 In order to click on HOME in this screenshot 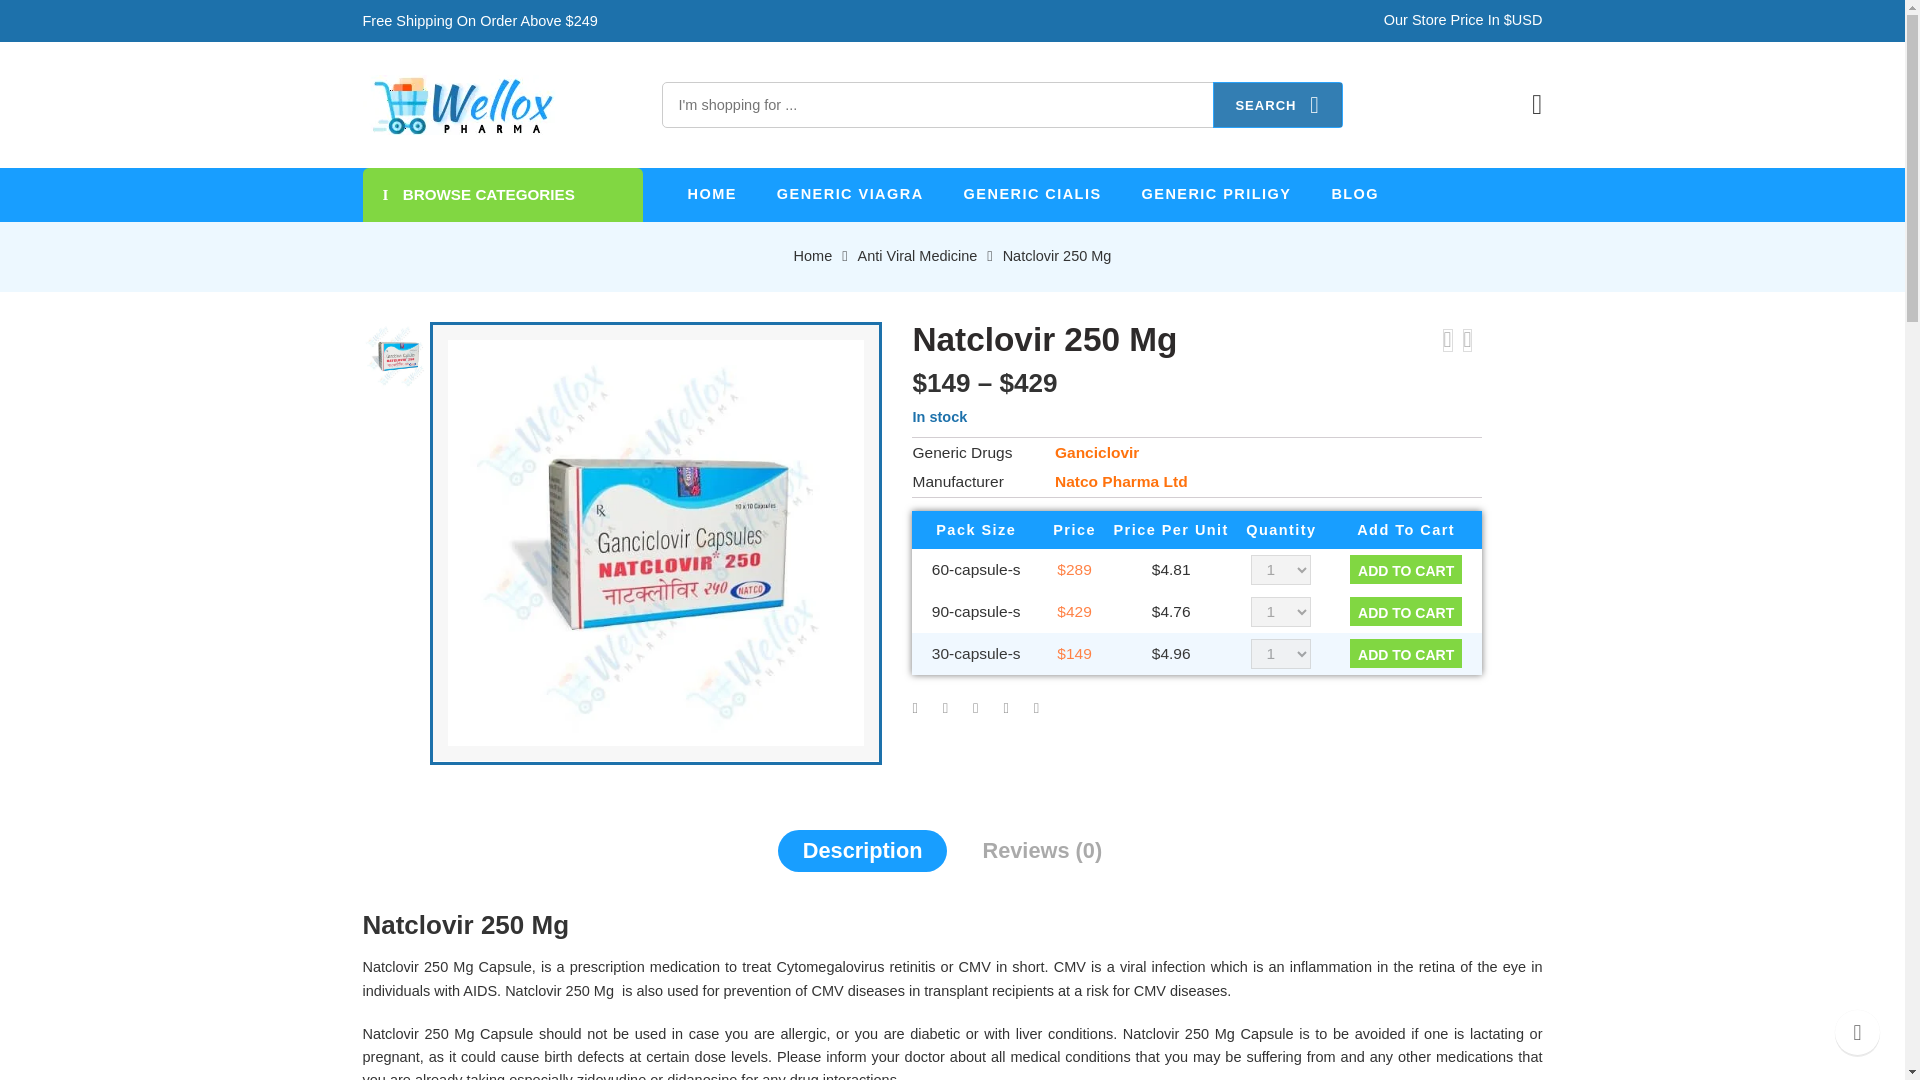, I will do `click(712, 194)`.